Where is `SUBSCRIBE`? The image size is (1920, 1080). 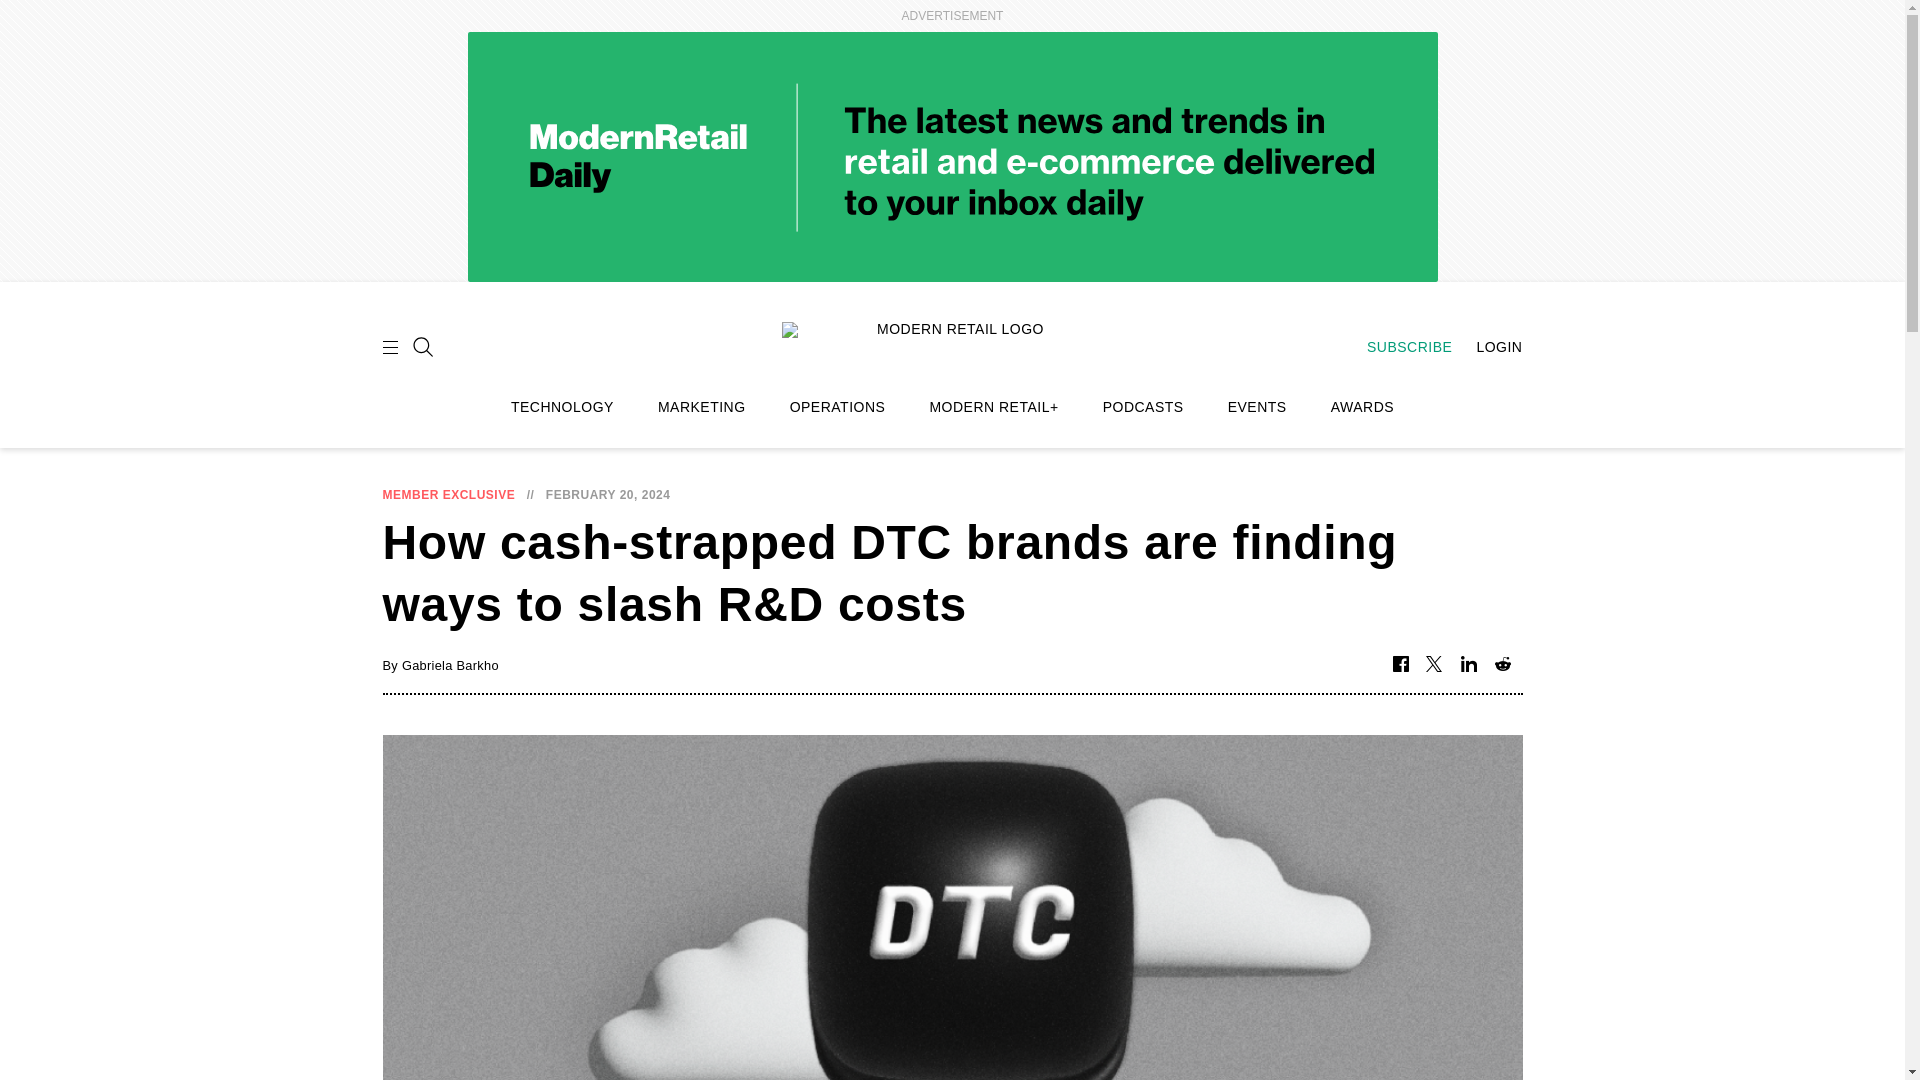
SUBSCRIBE is located at coordinates (1399, 347).